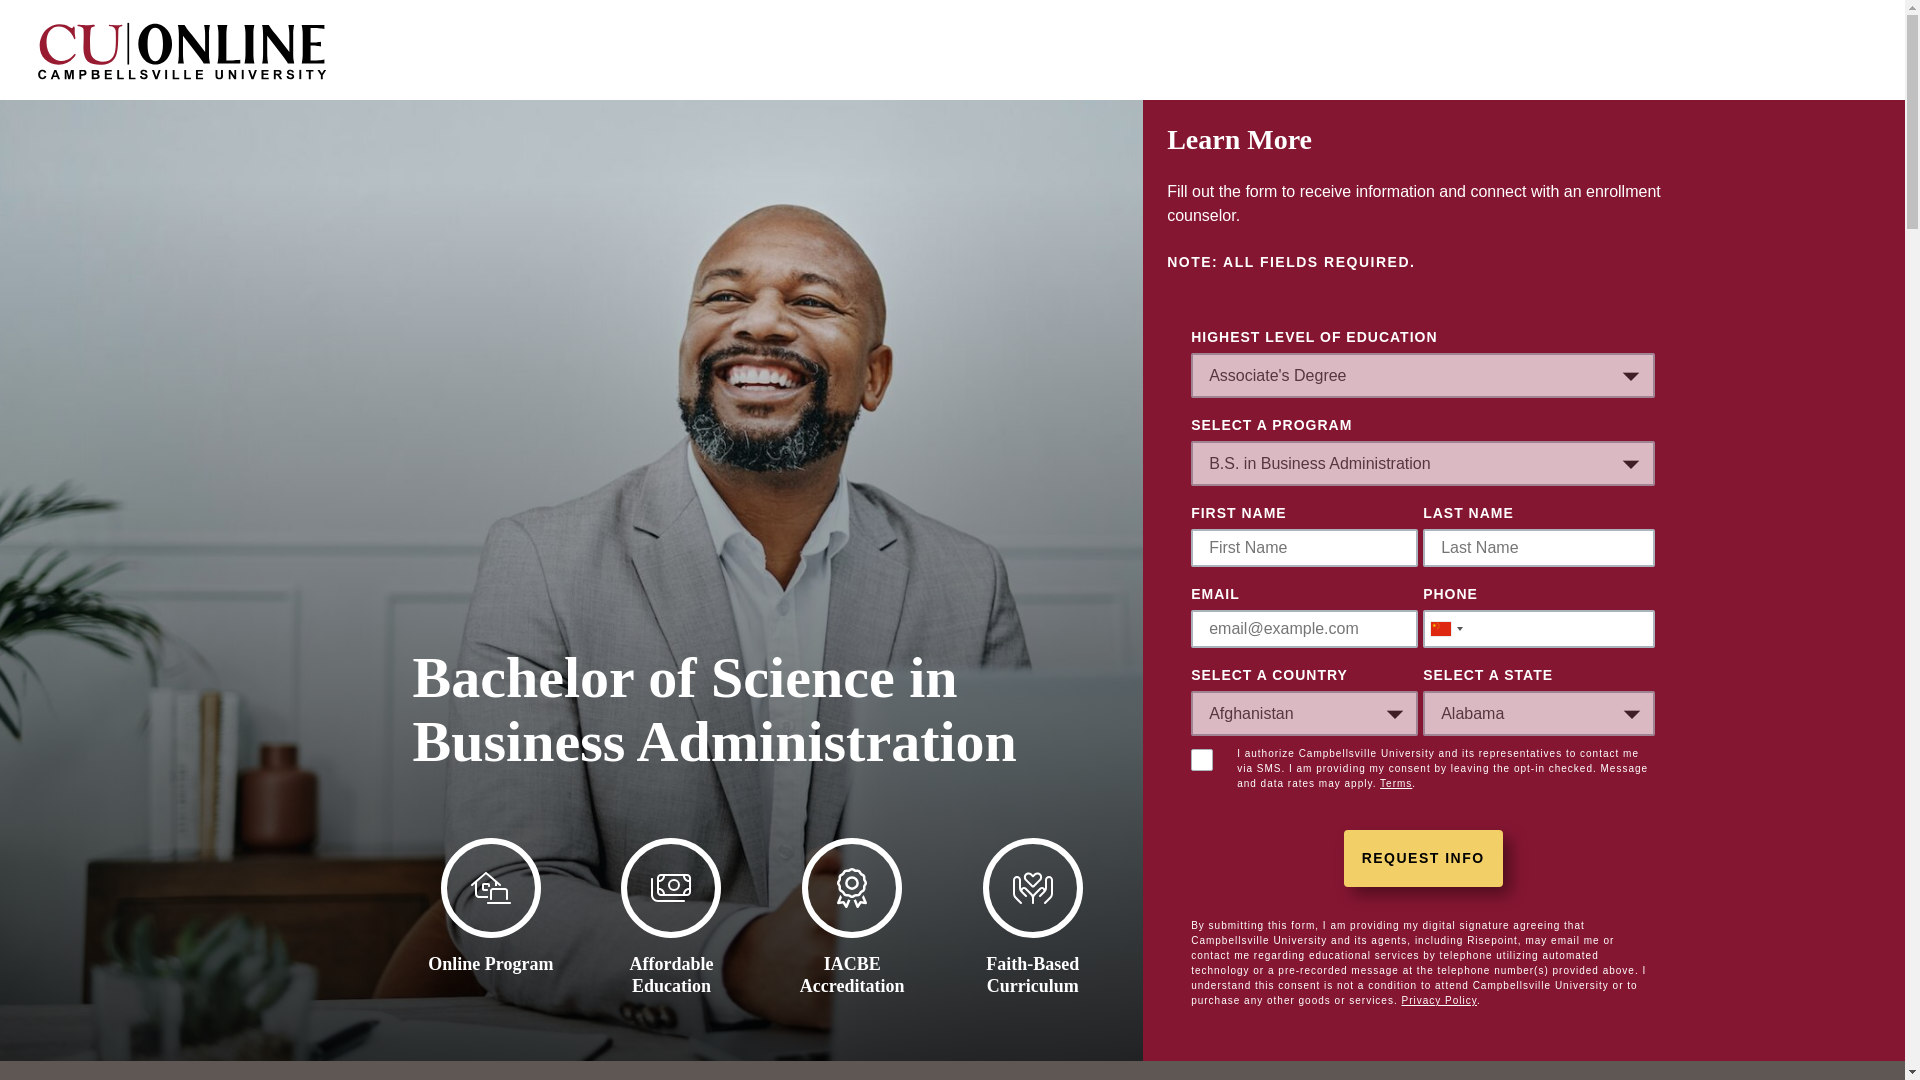  I want to click on CURRICULUM, so click(960, 1070).